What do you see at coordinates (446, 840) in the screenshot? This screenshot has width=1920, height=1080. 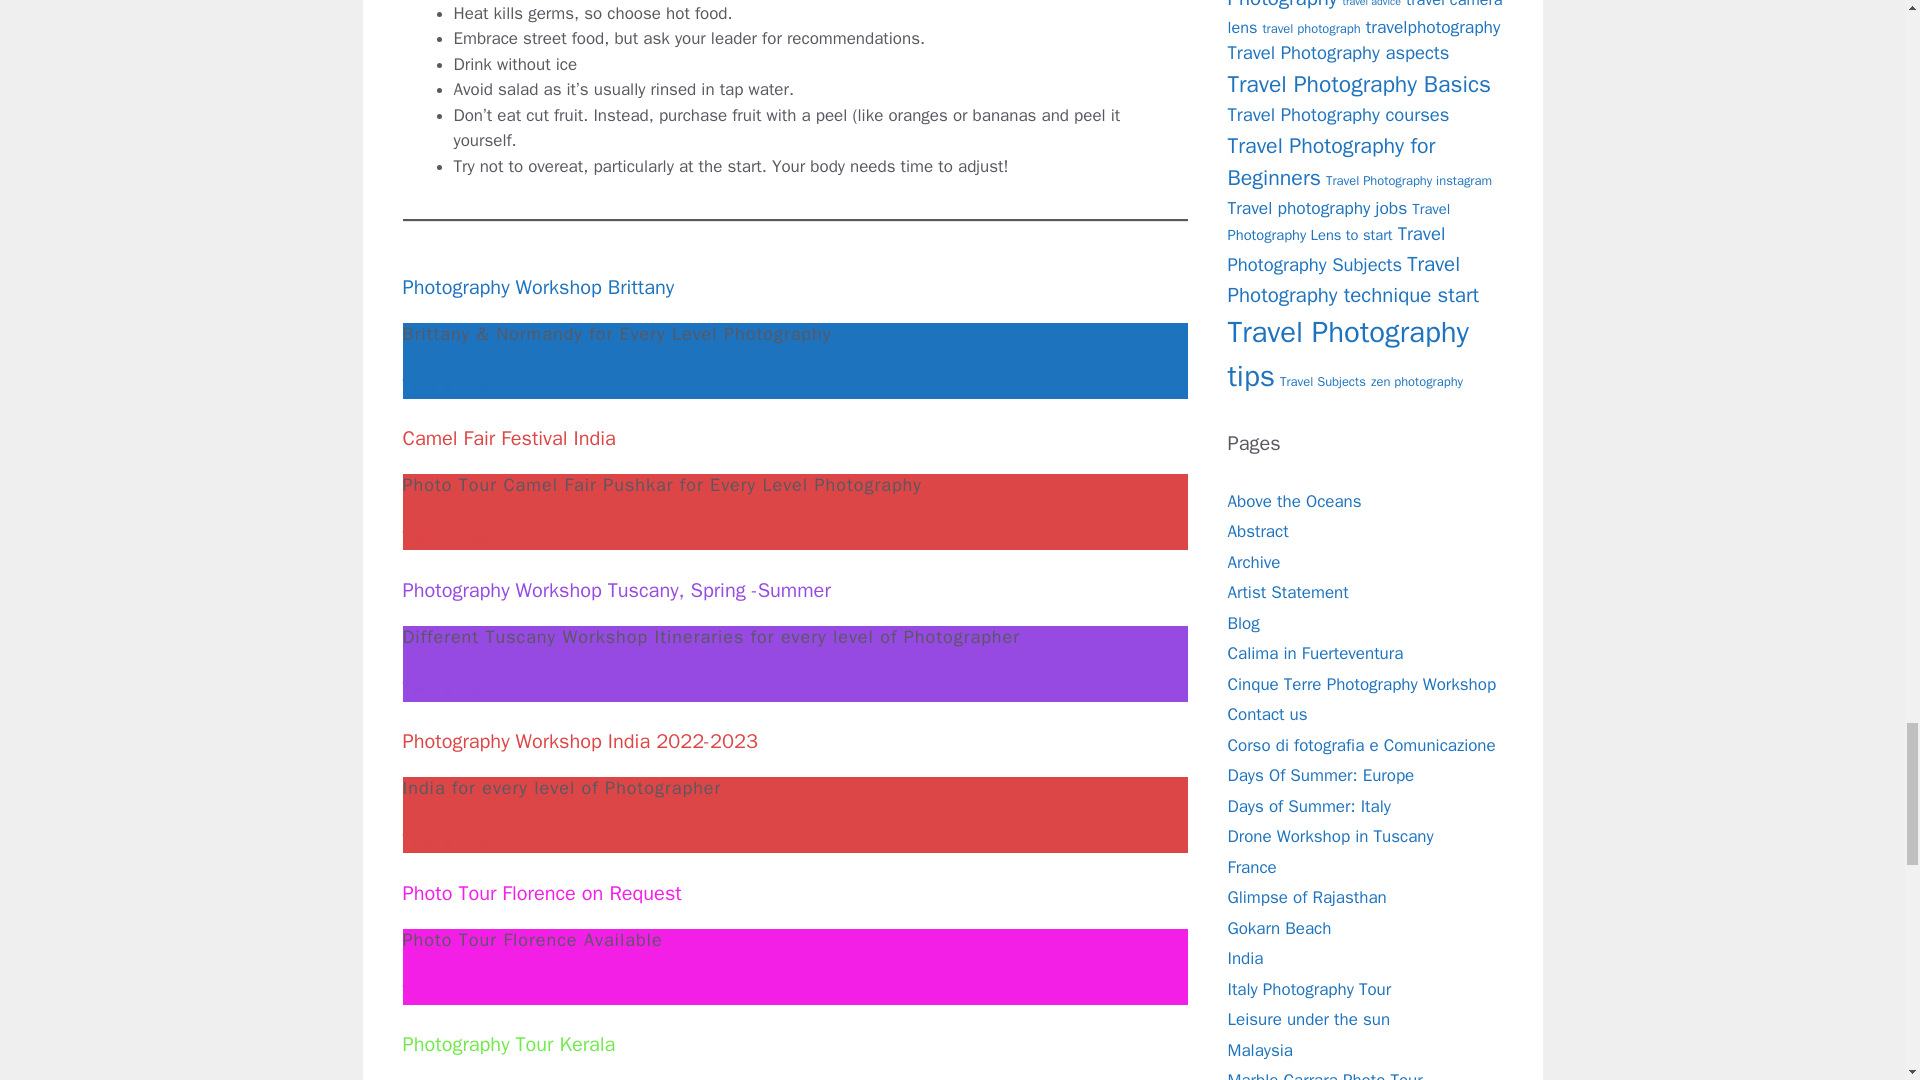 I see `Take a Look` at bounding box center [446, 840].